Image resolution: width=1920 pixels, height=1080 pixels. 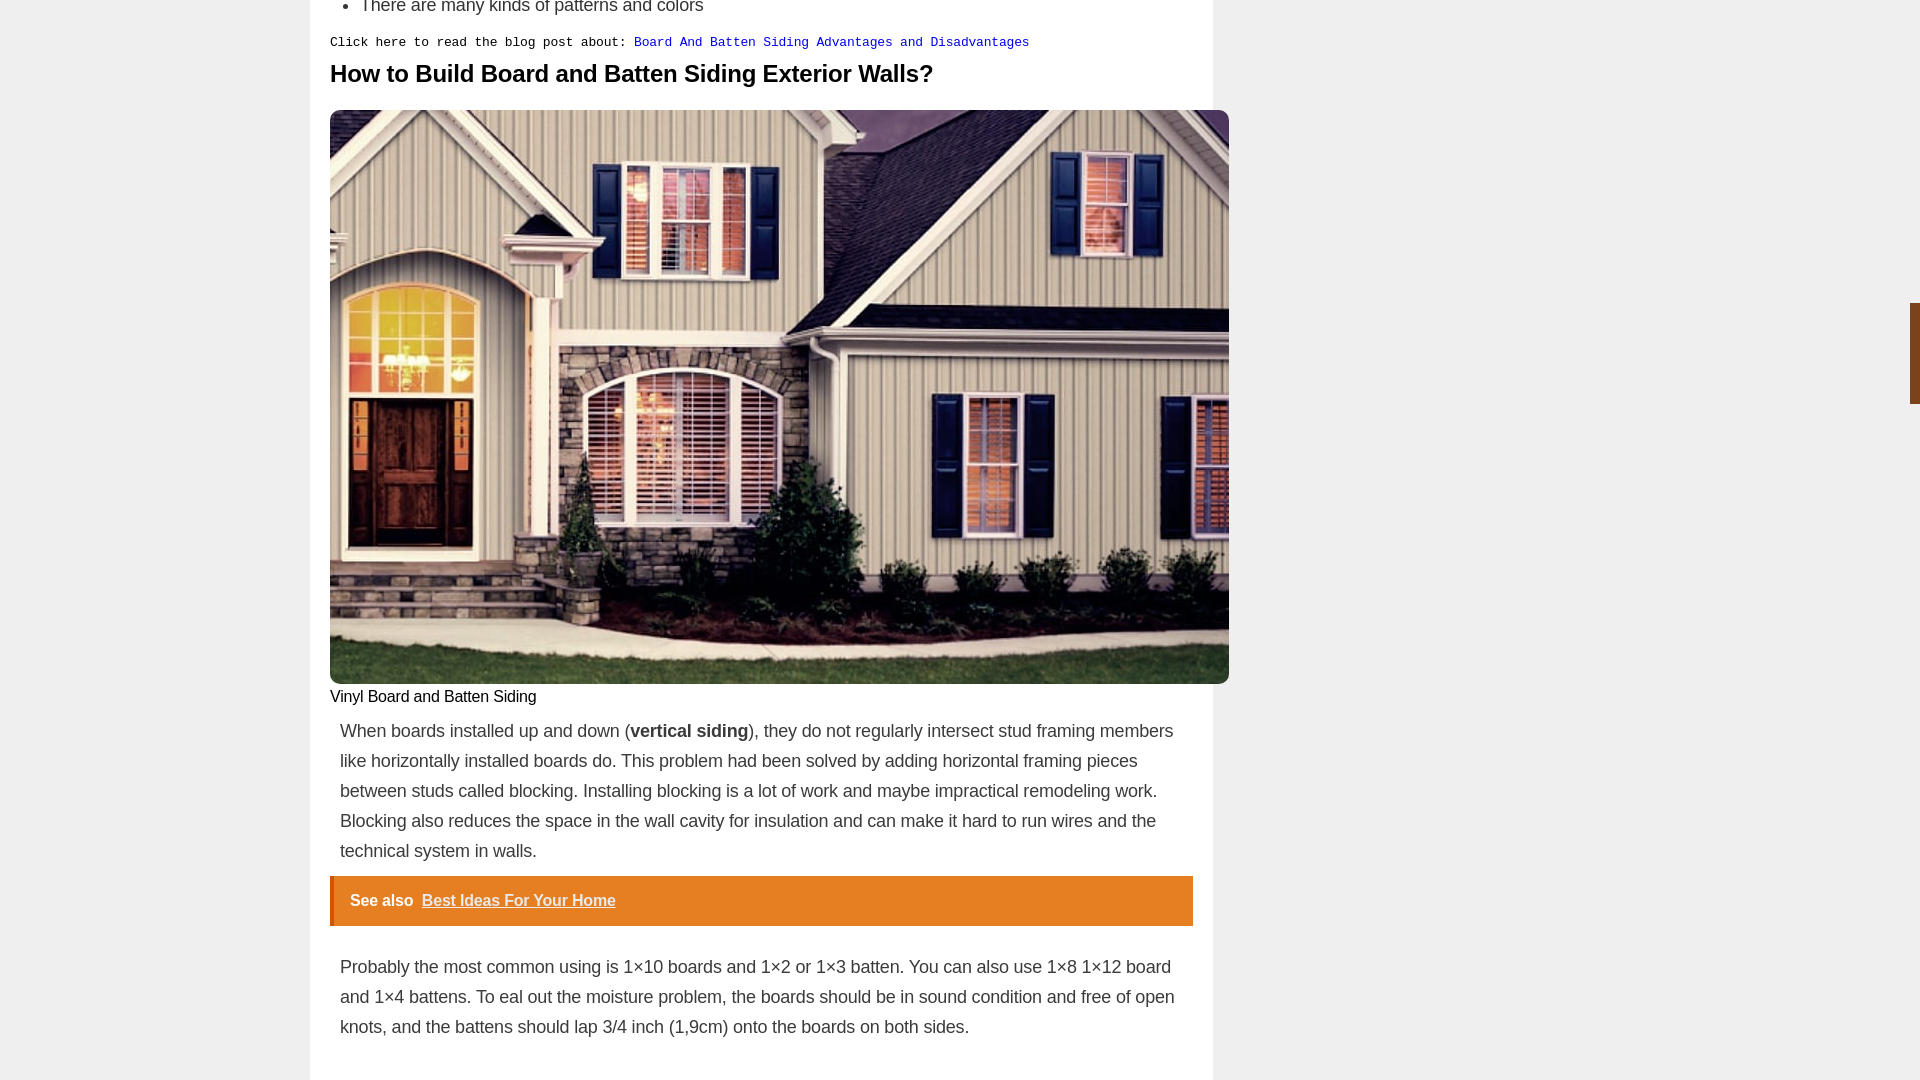 What do you see at coordinates (761, 900) in the screenshot?
I see `See also  Best Ideas For Your Home` at bounding box center [761, 900].